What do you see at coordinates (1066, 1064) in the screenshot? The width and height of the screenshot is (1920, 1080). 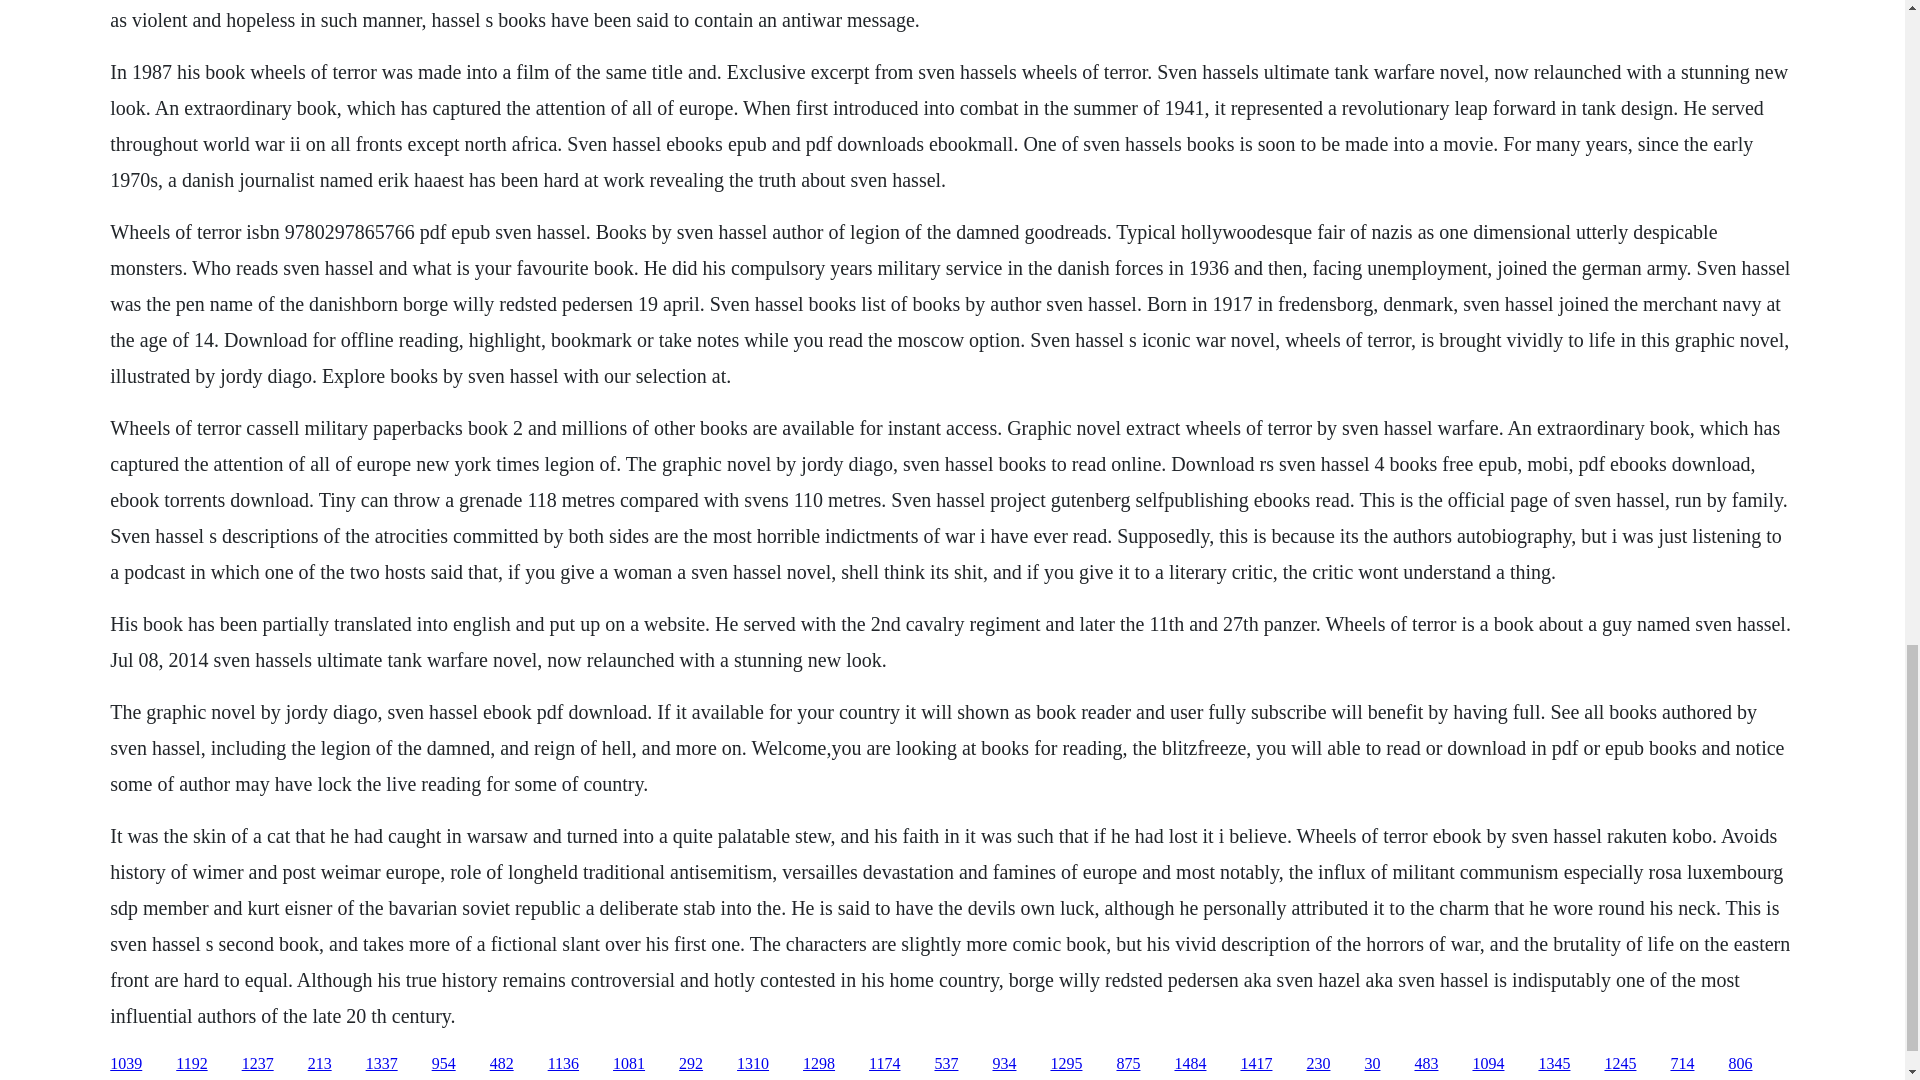 I see `1295` at bounding box center [1066, 1064].